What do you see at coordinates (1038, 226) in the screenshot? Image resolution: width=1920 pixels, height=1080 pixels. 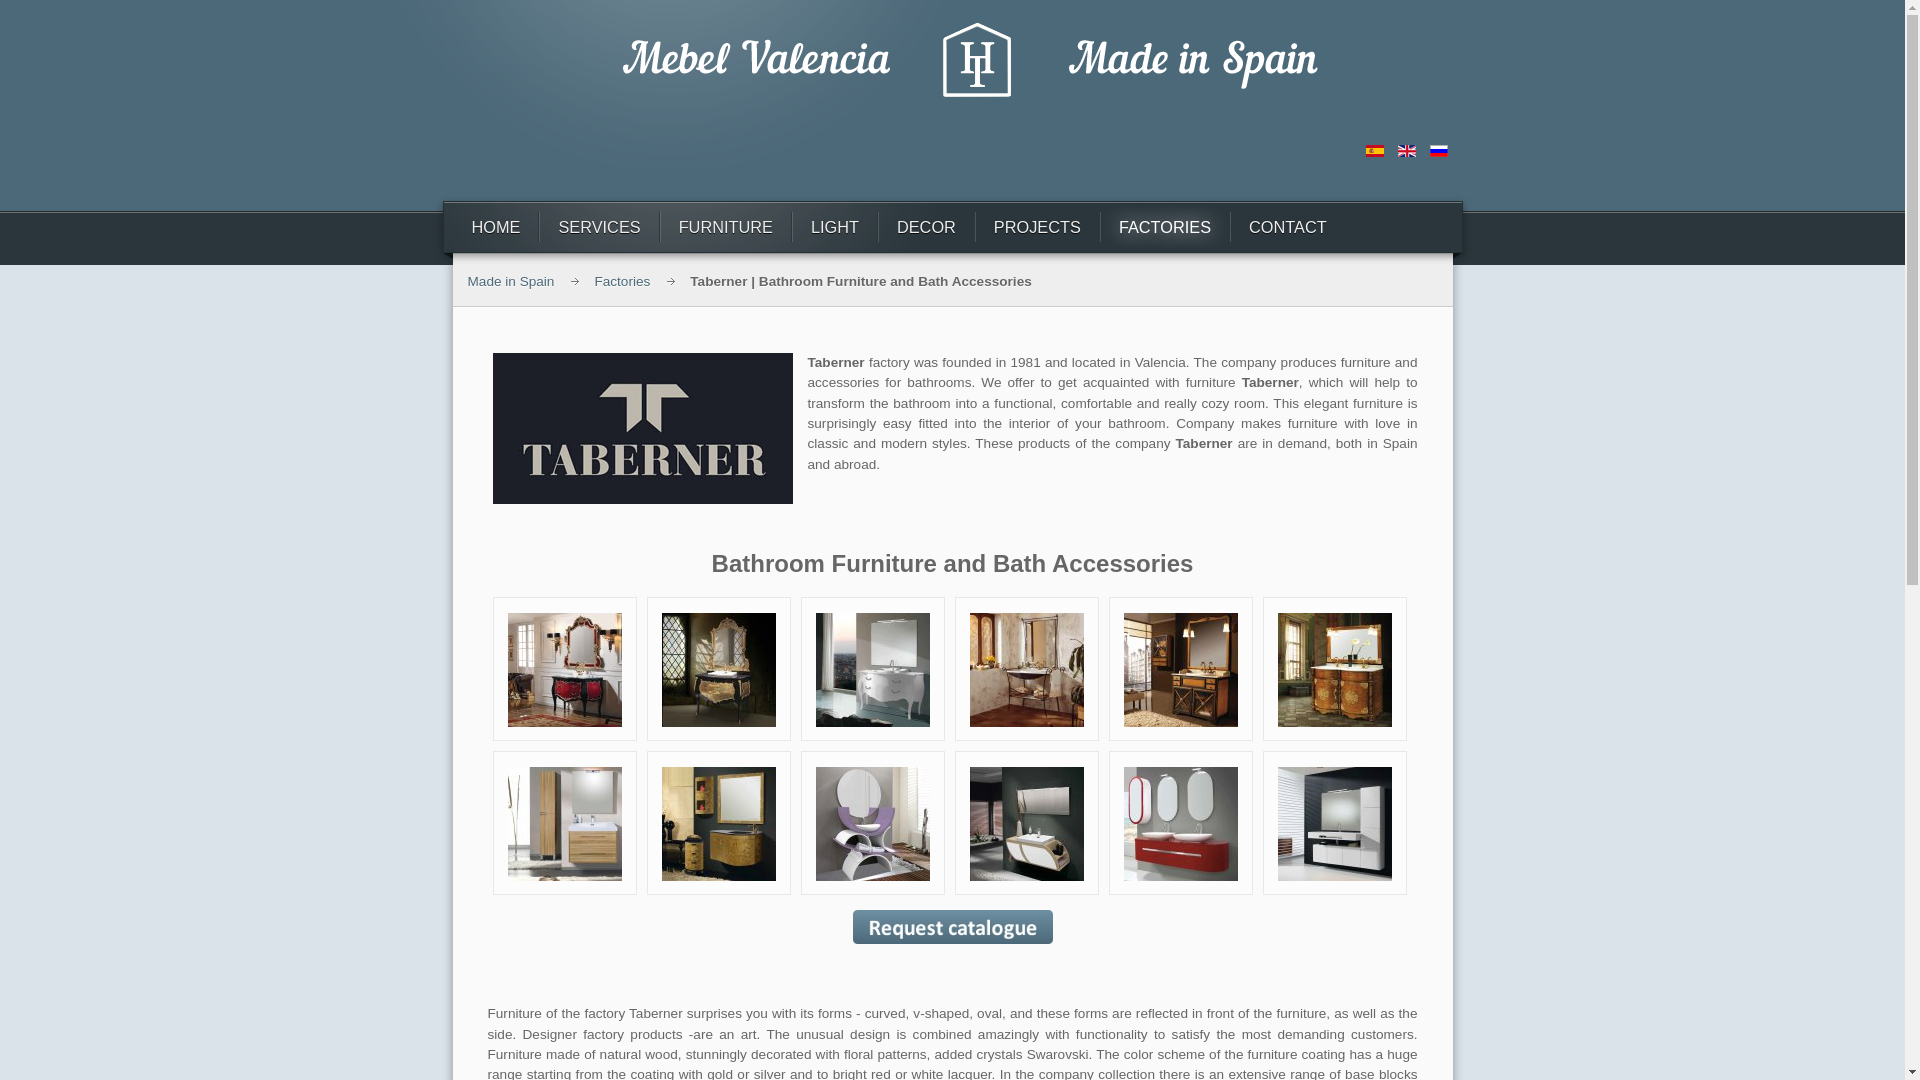 I see `PROJECTS` at bounding box center [1038, 226].